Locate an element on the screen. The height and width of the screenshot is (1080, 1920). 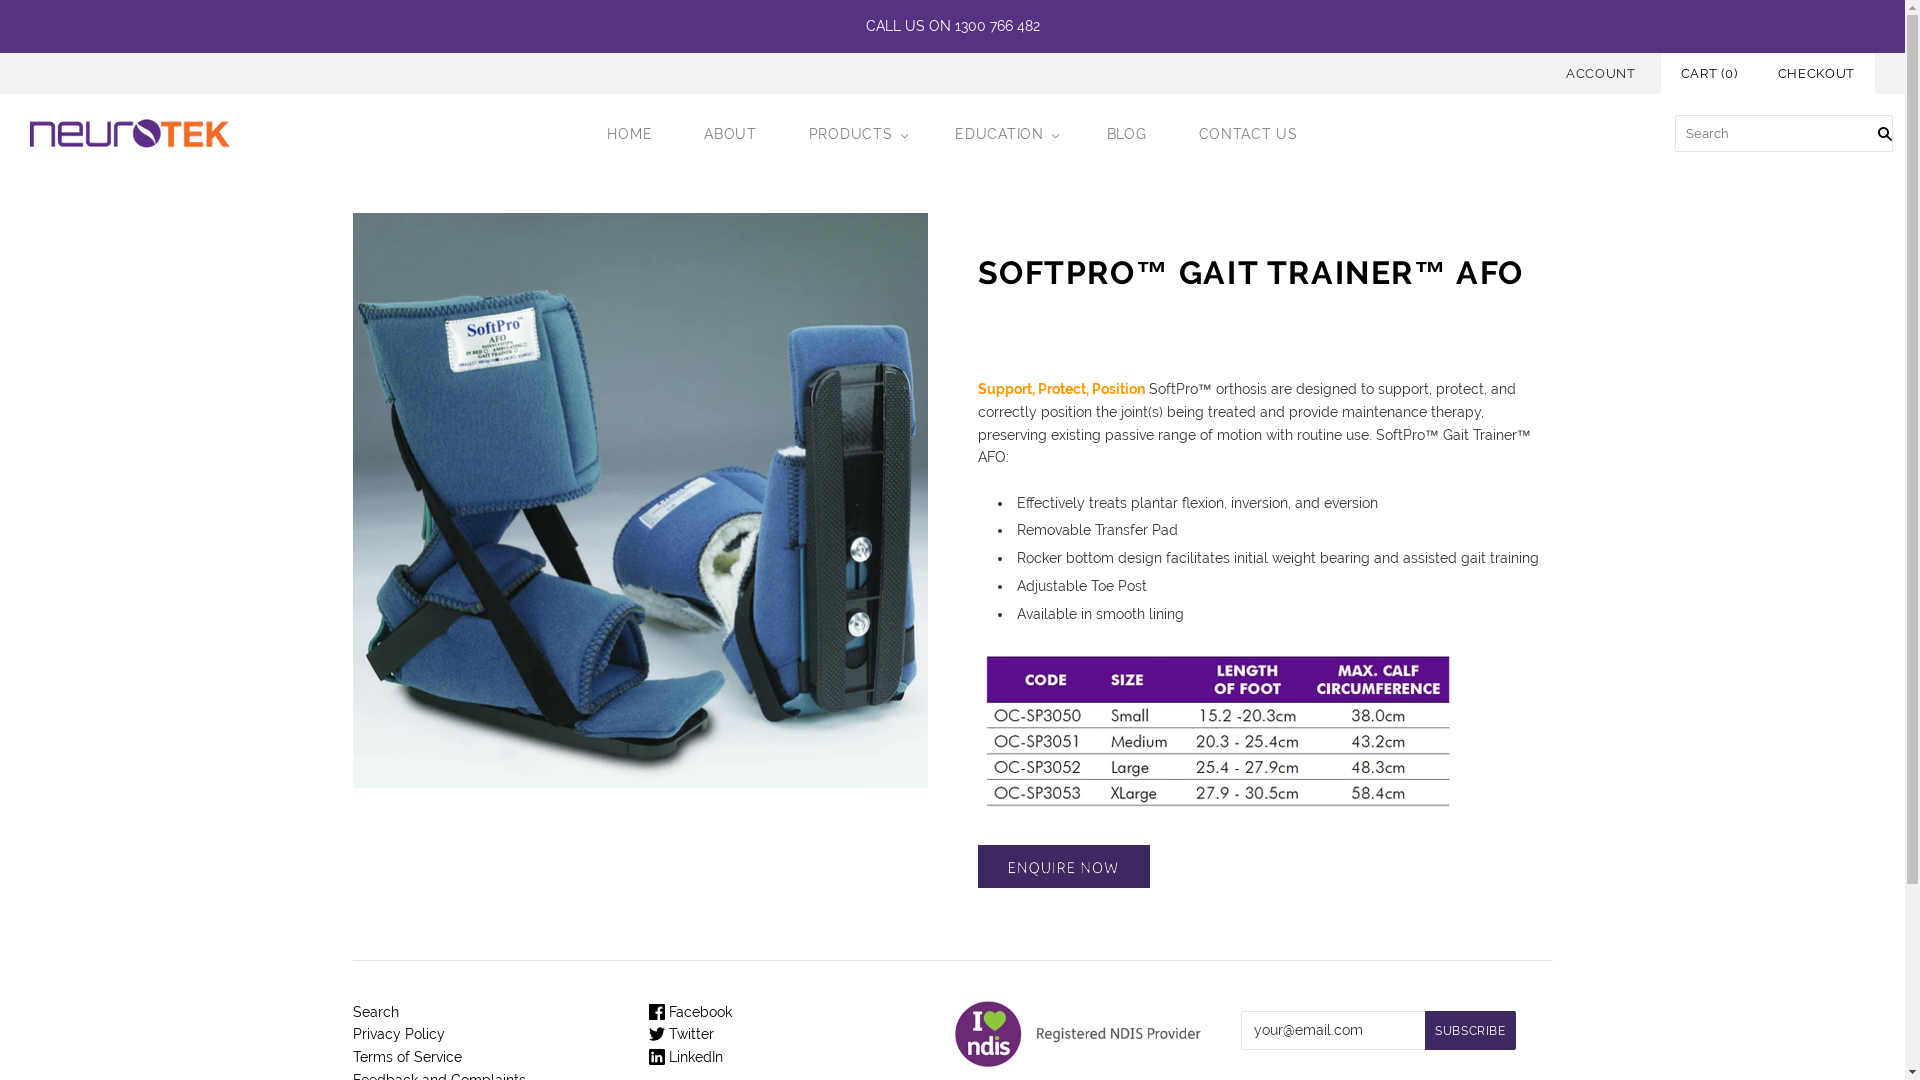
CONTACT US is located at coordinates (1248, 134).